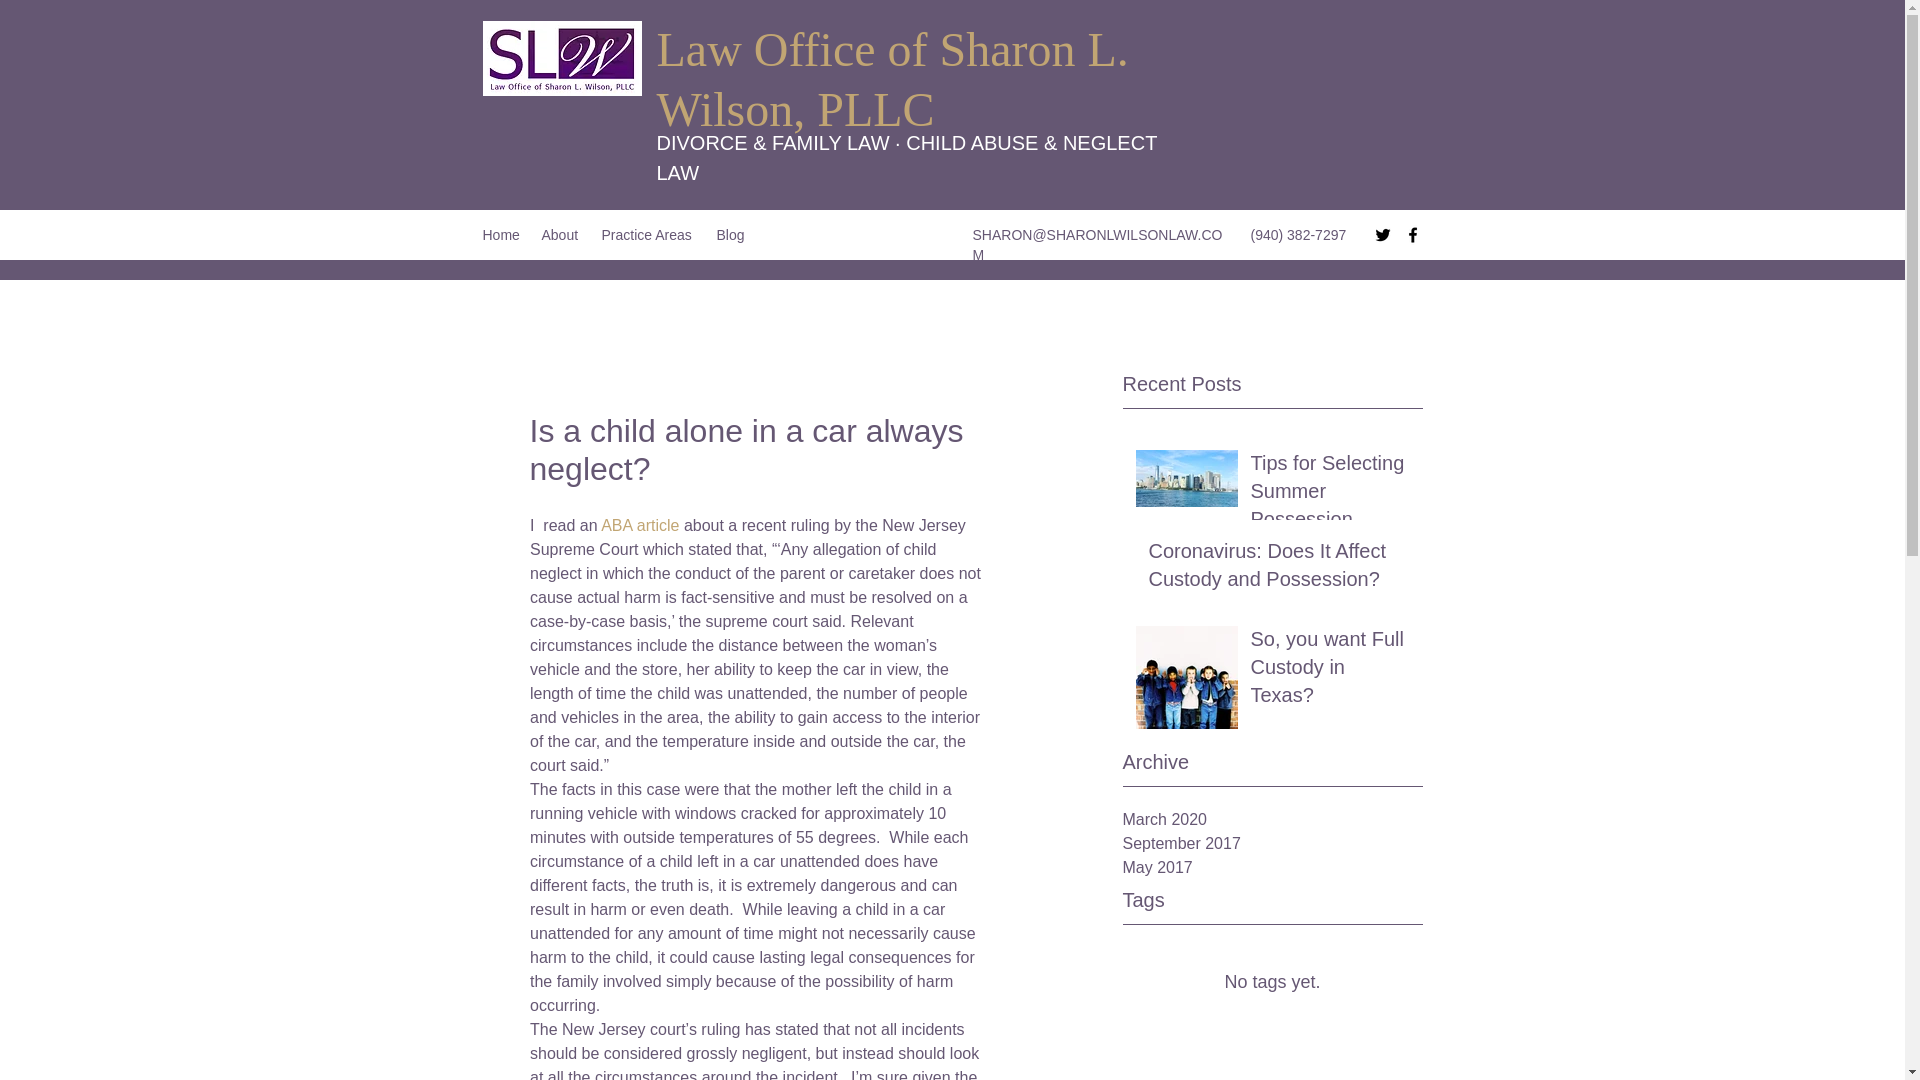 This screenshot has height=1080, width=1920. What do you see at coordinates (648, 234) in the screenshot?
I see `Practice Areas` at bounding box center [648, 234].